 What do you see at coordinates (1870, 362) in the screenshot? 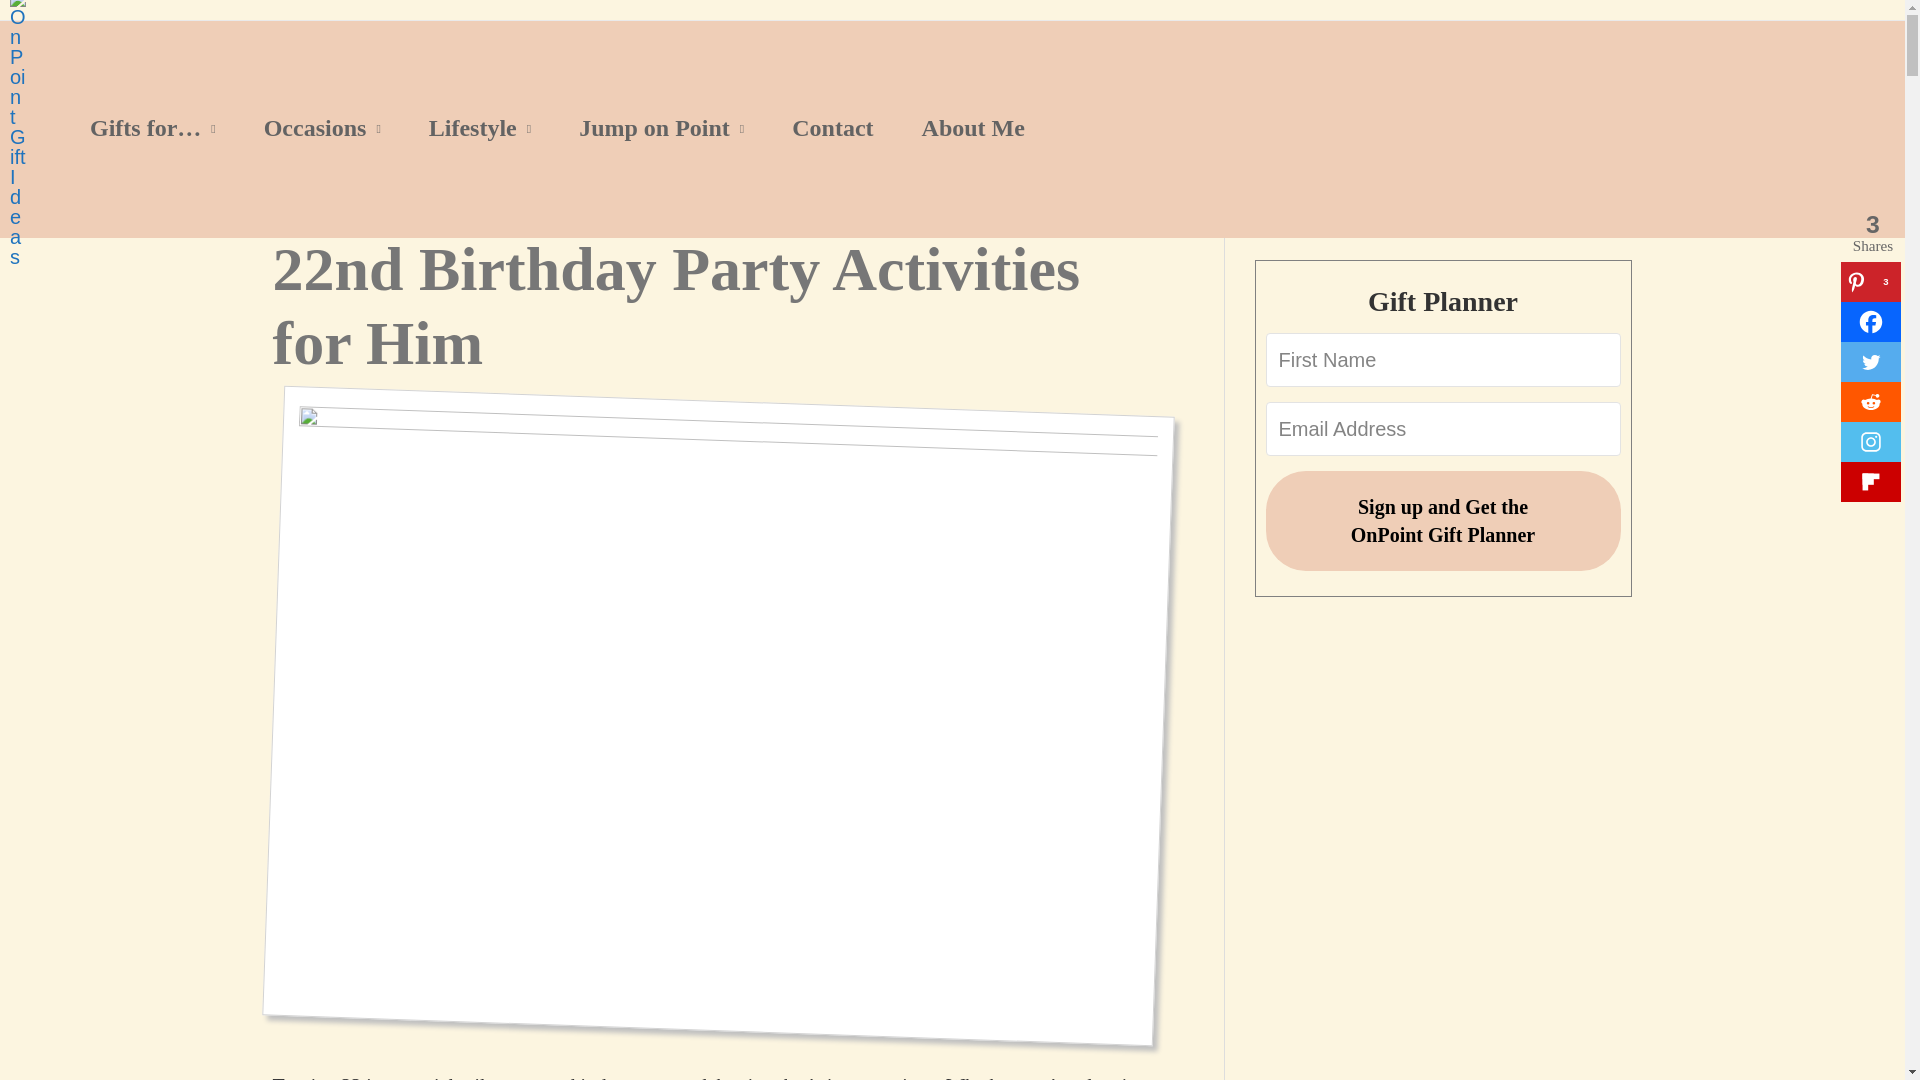
I see `Twitter` at bounding box center [1870, 362].